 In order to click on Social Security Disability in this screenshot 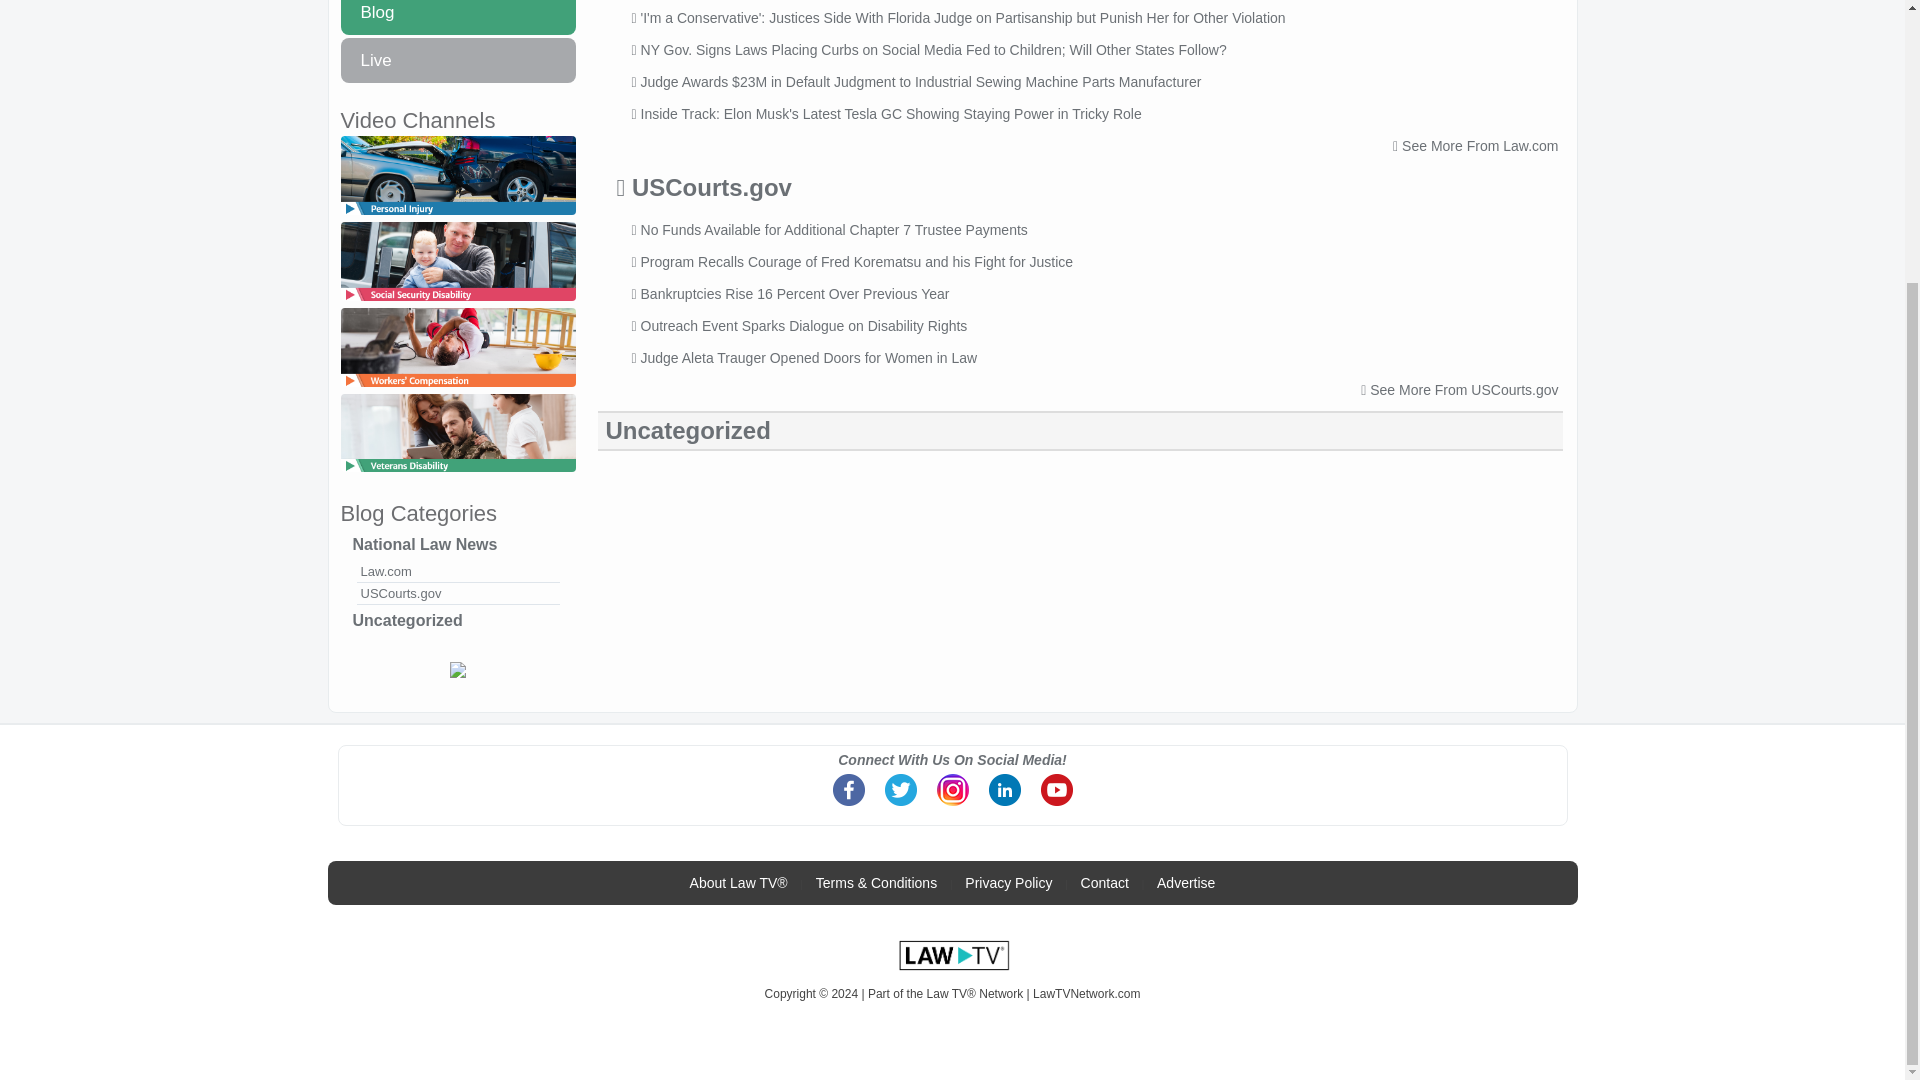, I will do `click(456, 302)`.